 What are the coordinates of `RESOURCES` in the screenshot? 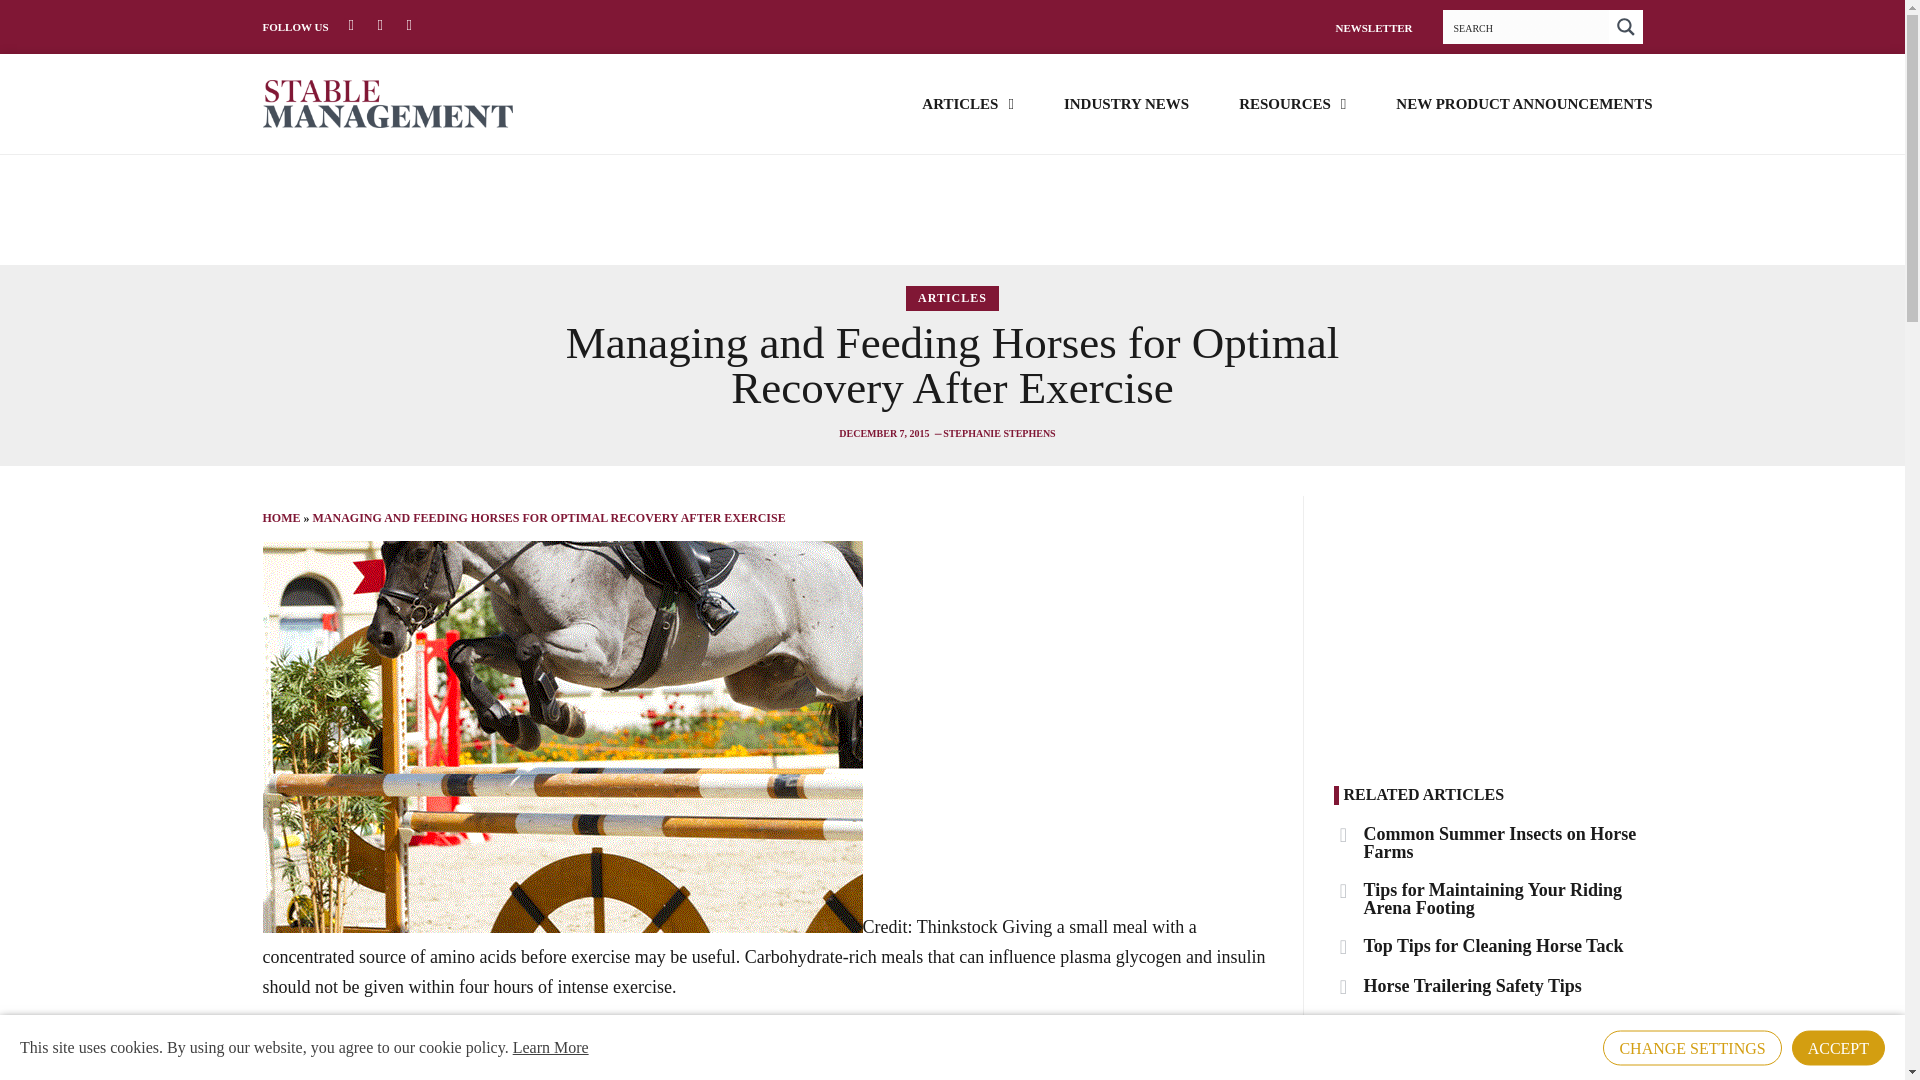 It's located at (1292, 102).